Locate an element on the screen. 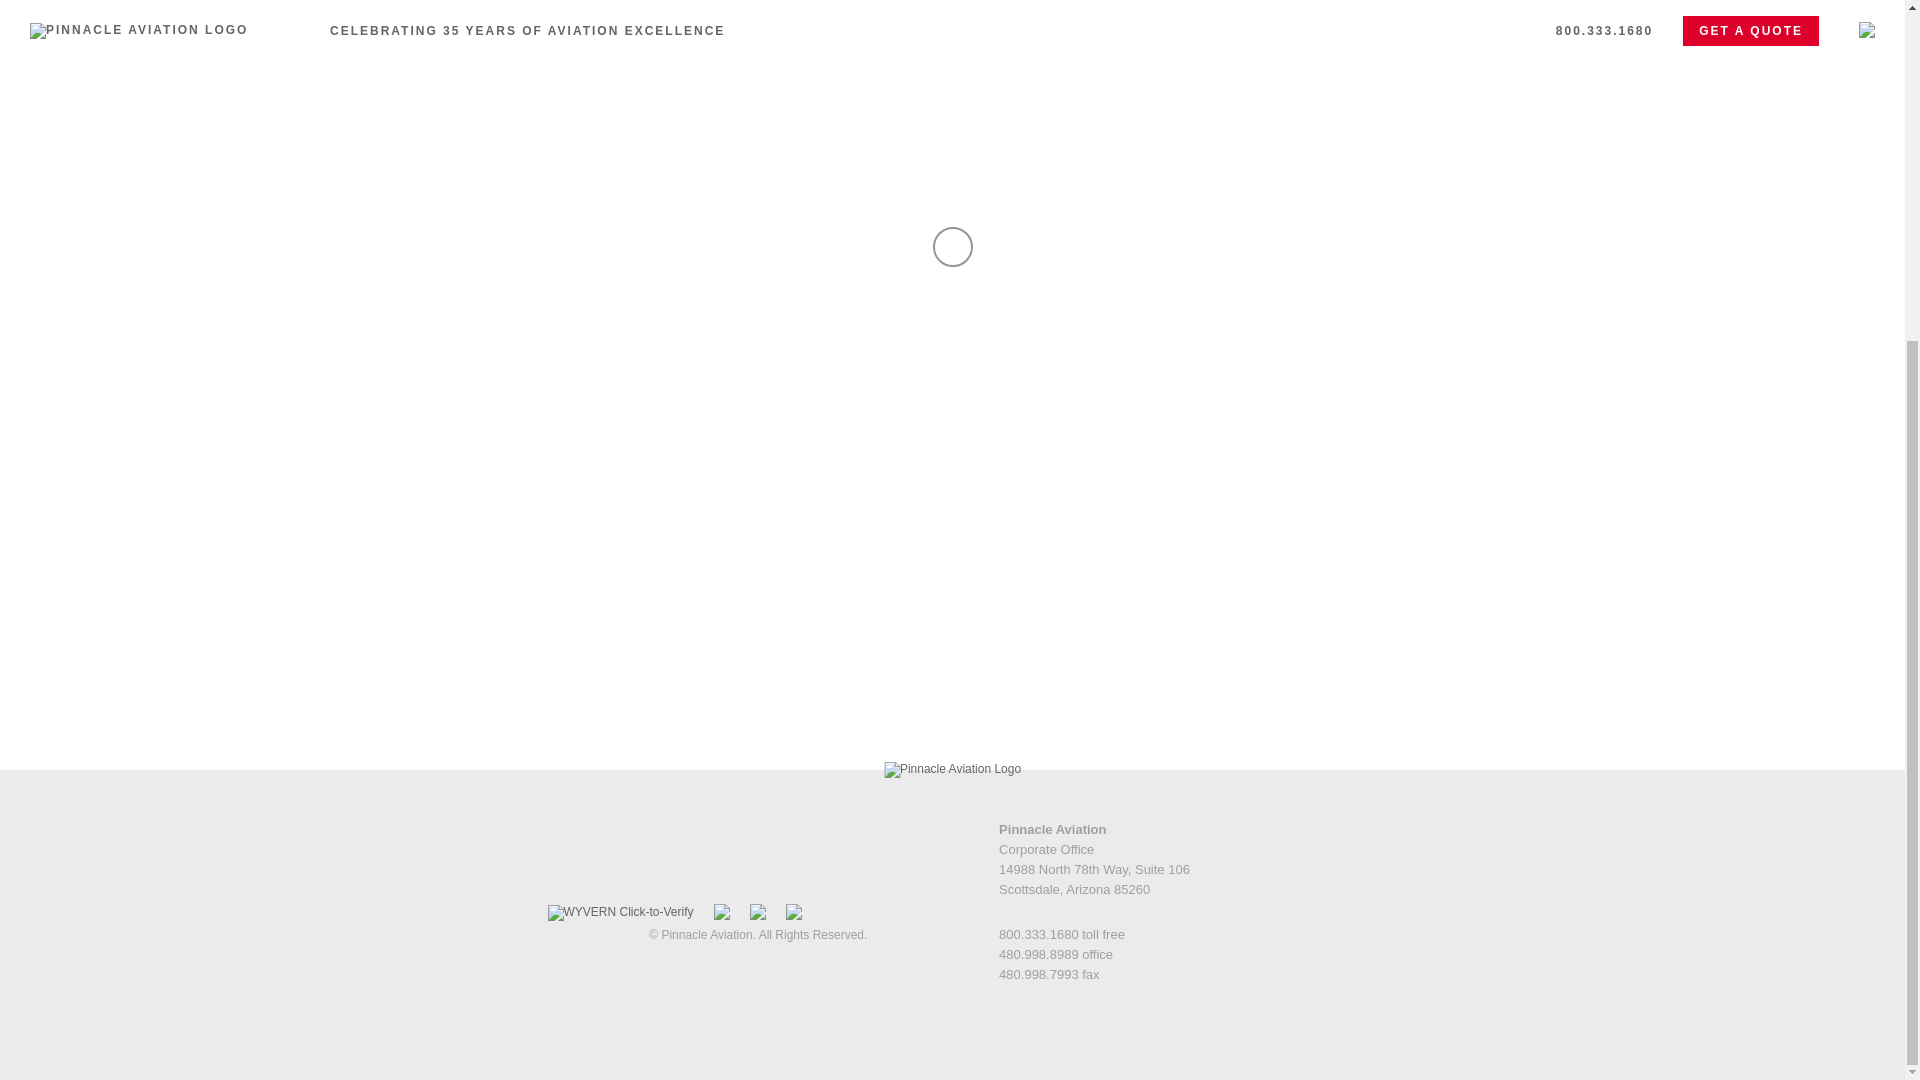 Image resolution: width=1920 pixels, height=1080 pixels. Pinnacle Aviation is located at coordinates (952, 770).